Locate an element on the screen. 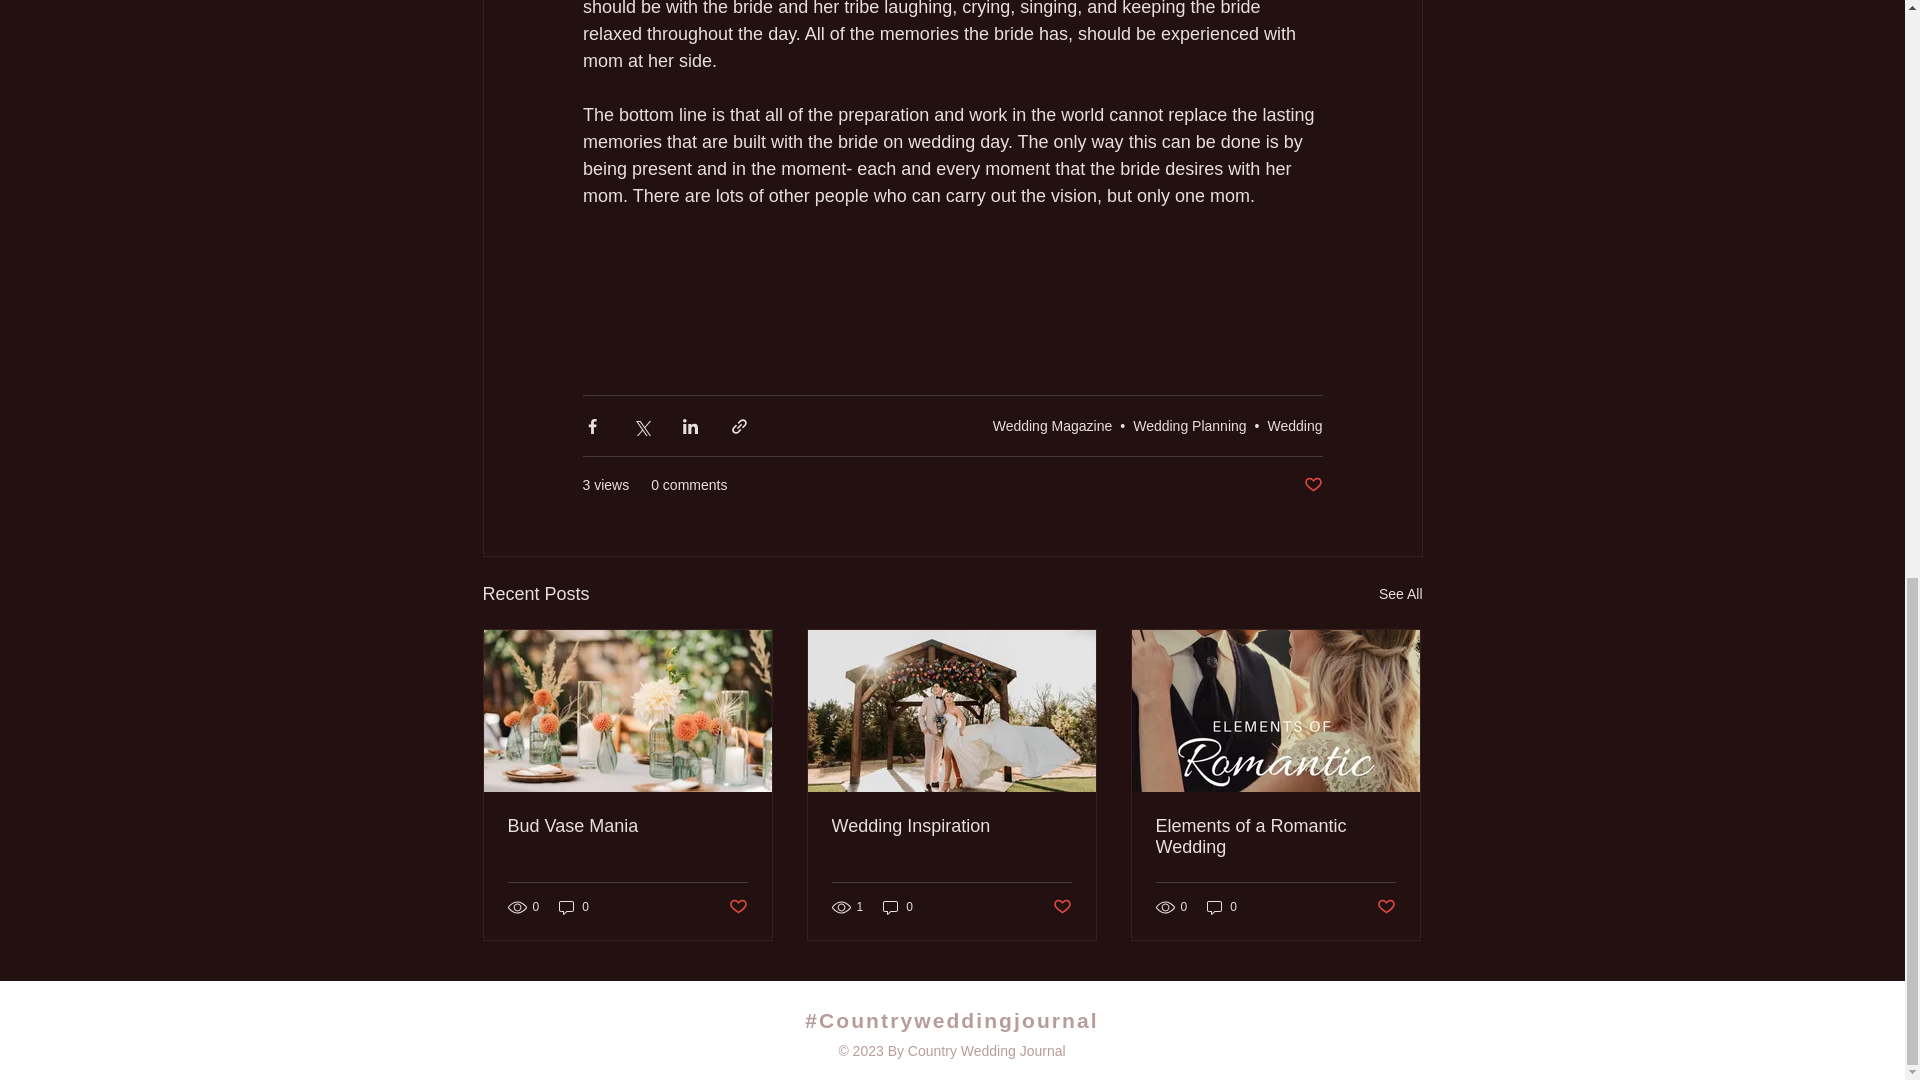 This screenshot has height=1080, width=1920. 0 is located at coordinates (574, 906).